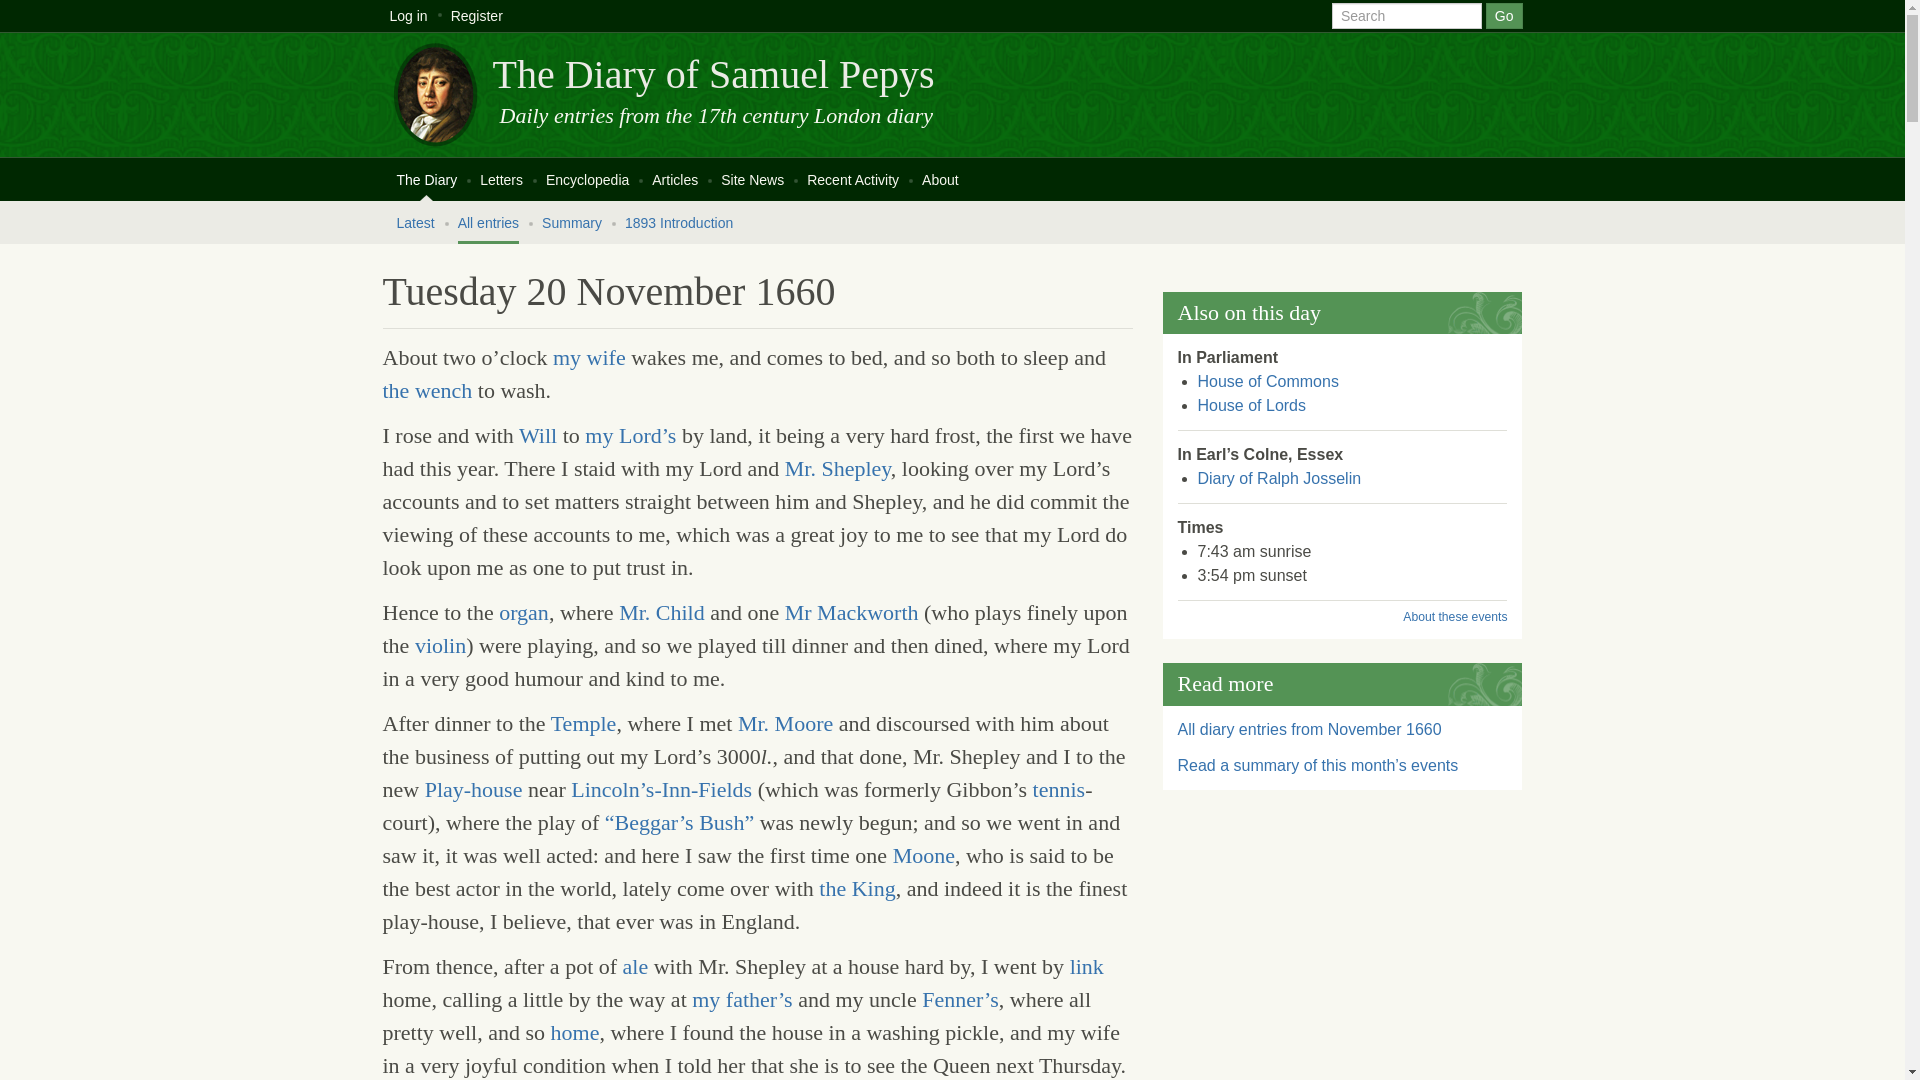  I want to click on All entries, so click(488, 222).